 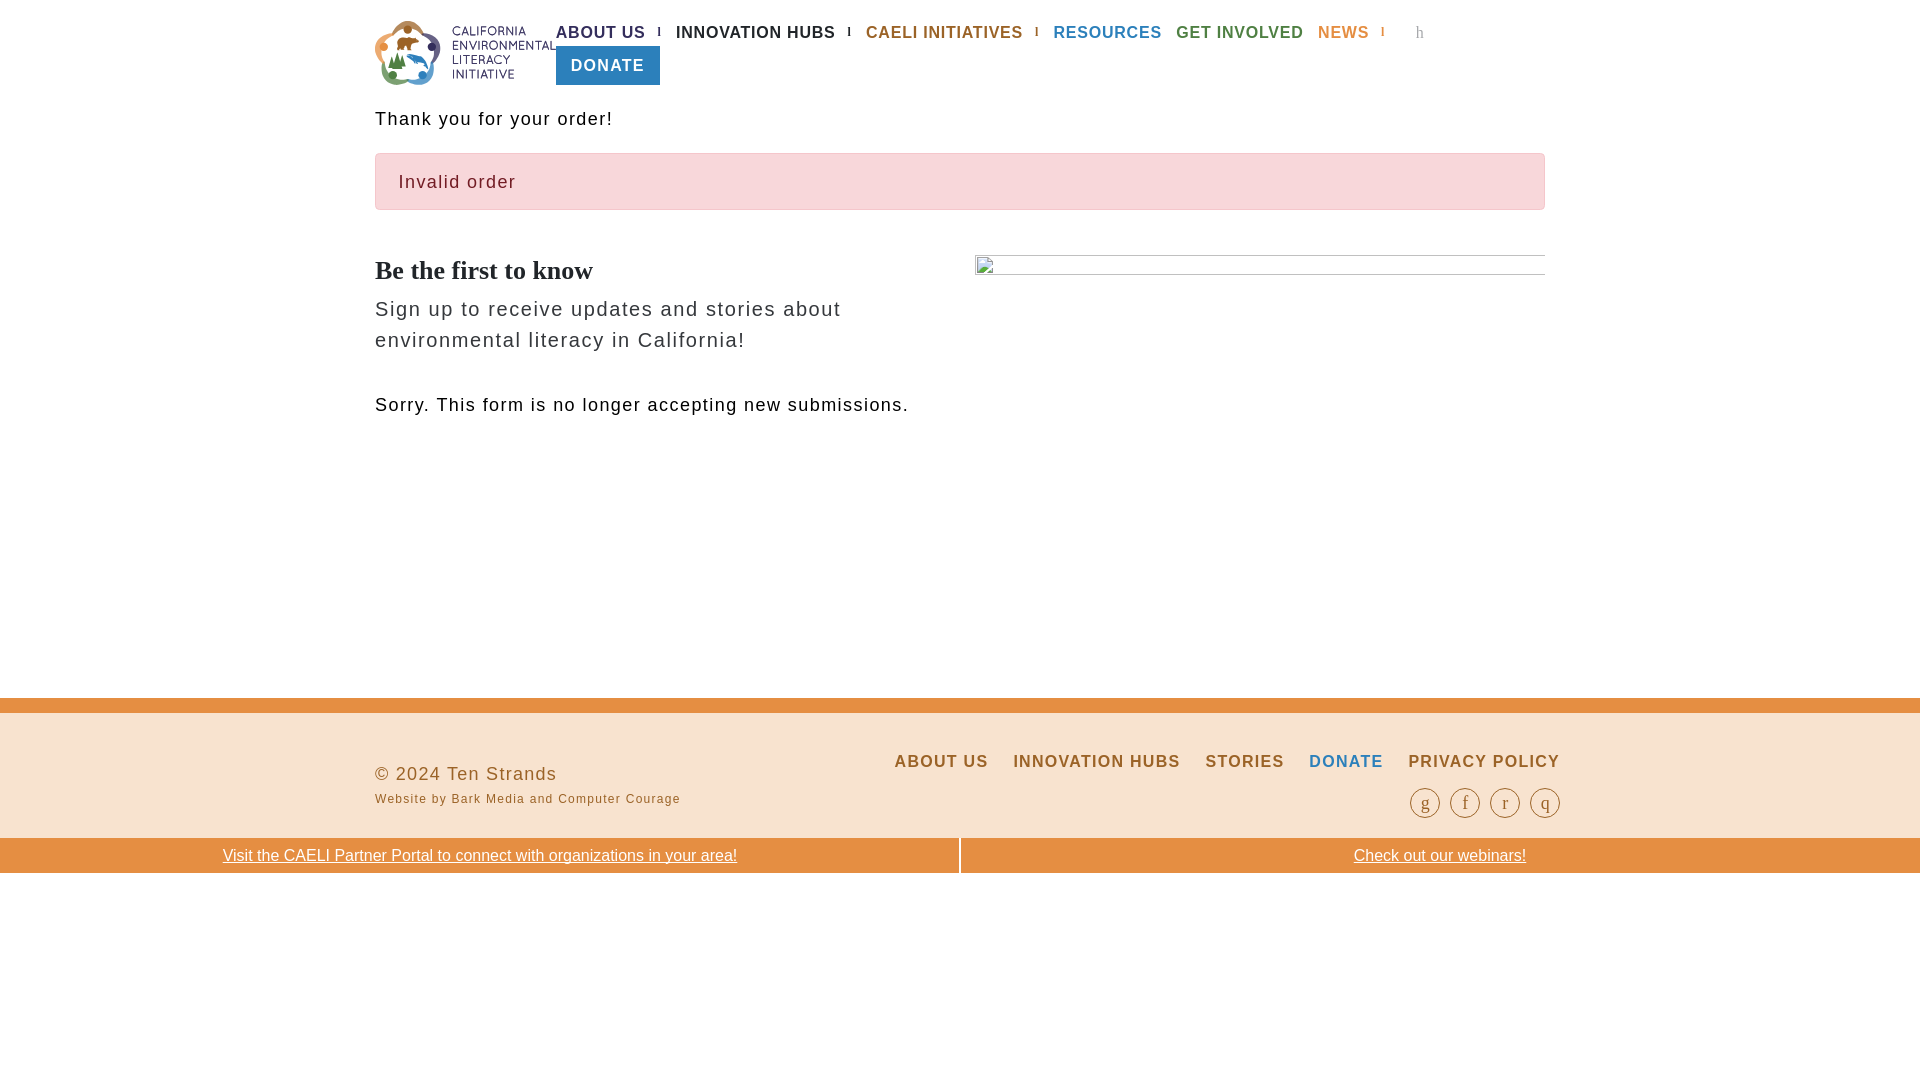 I want to click on ABOUT US, so click(x=600, y=32).